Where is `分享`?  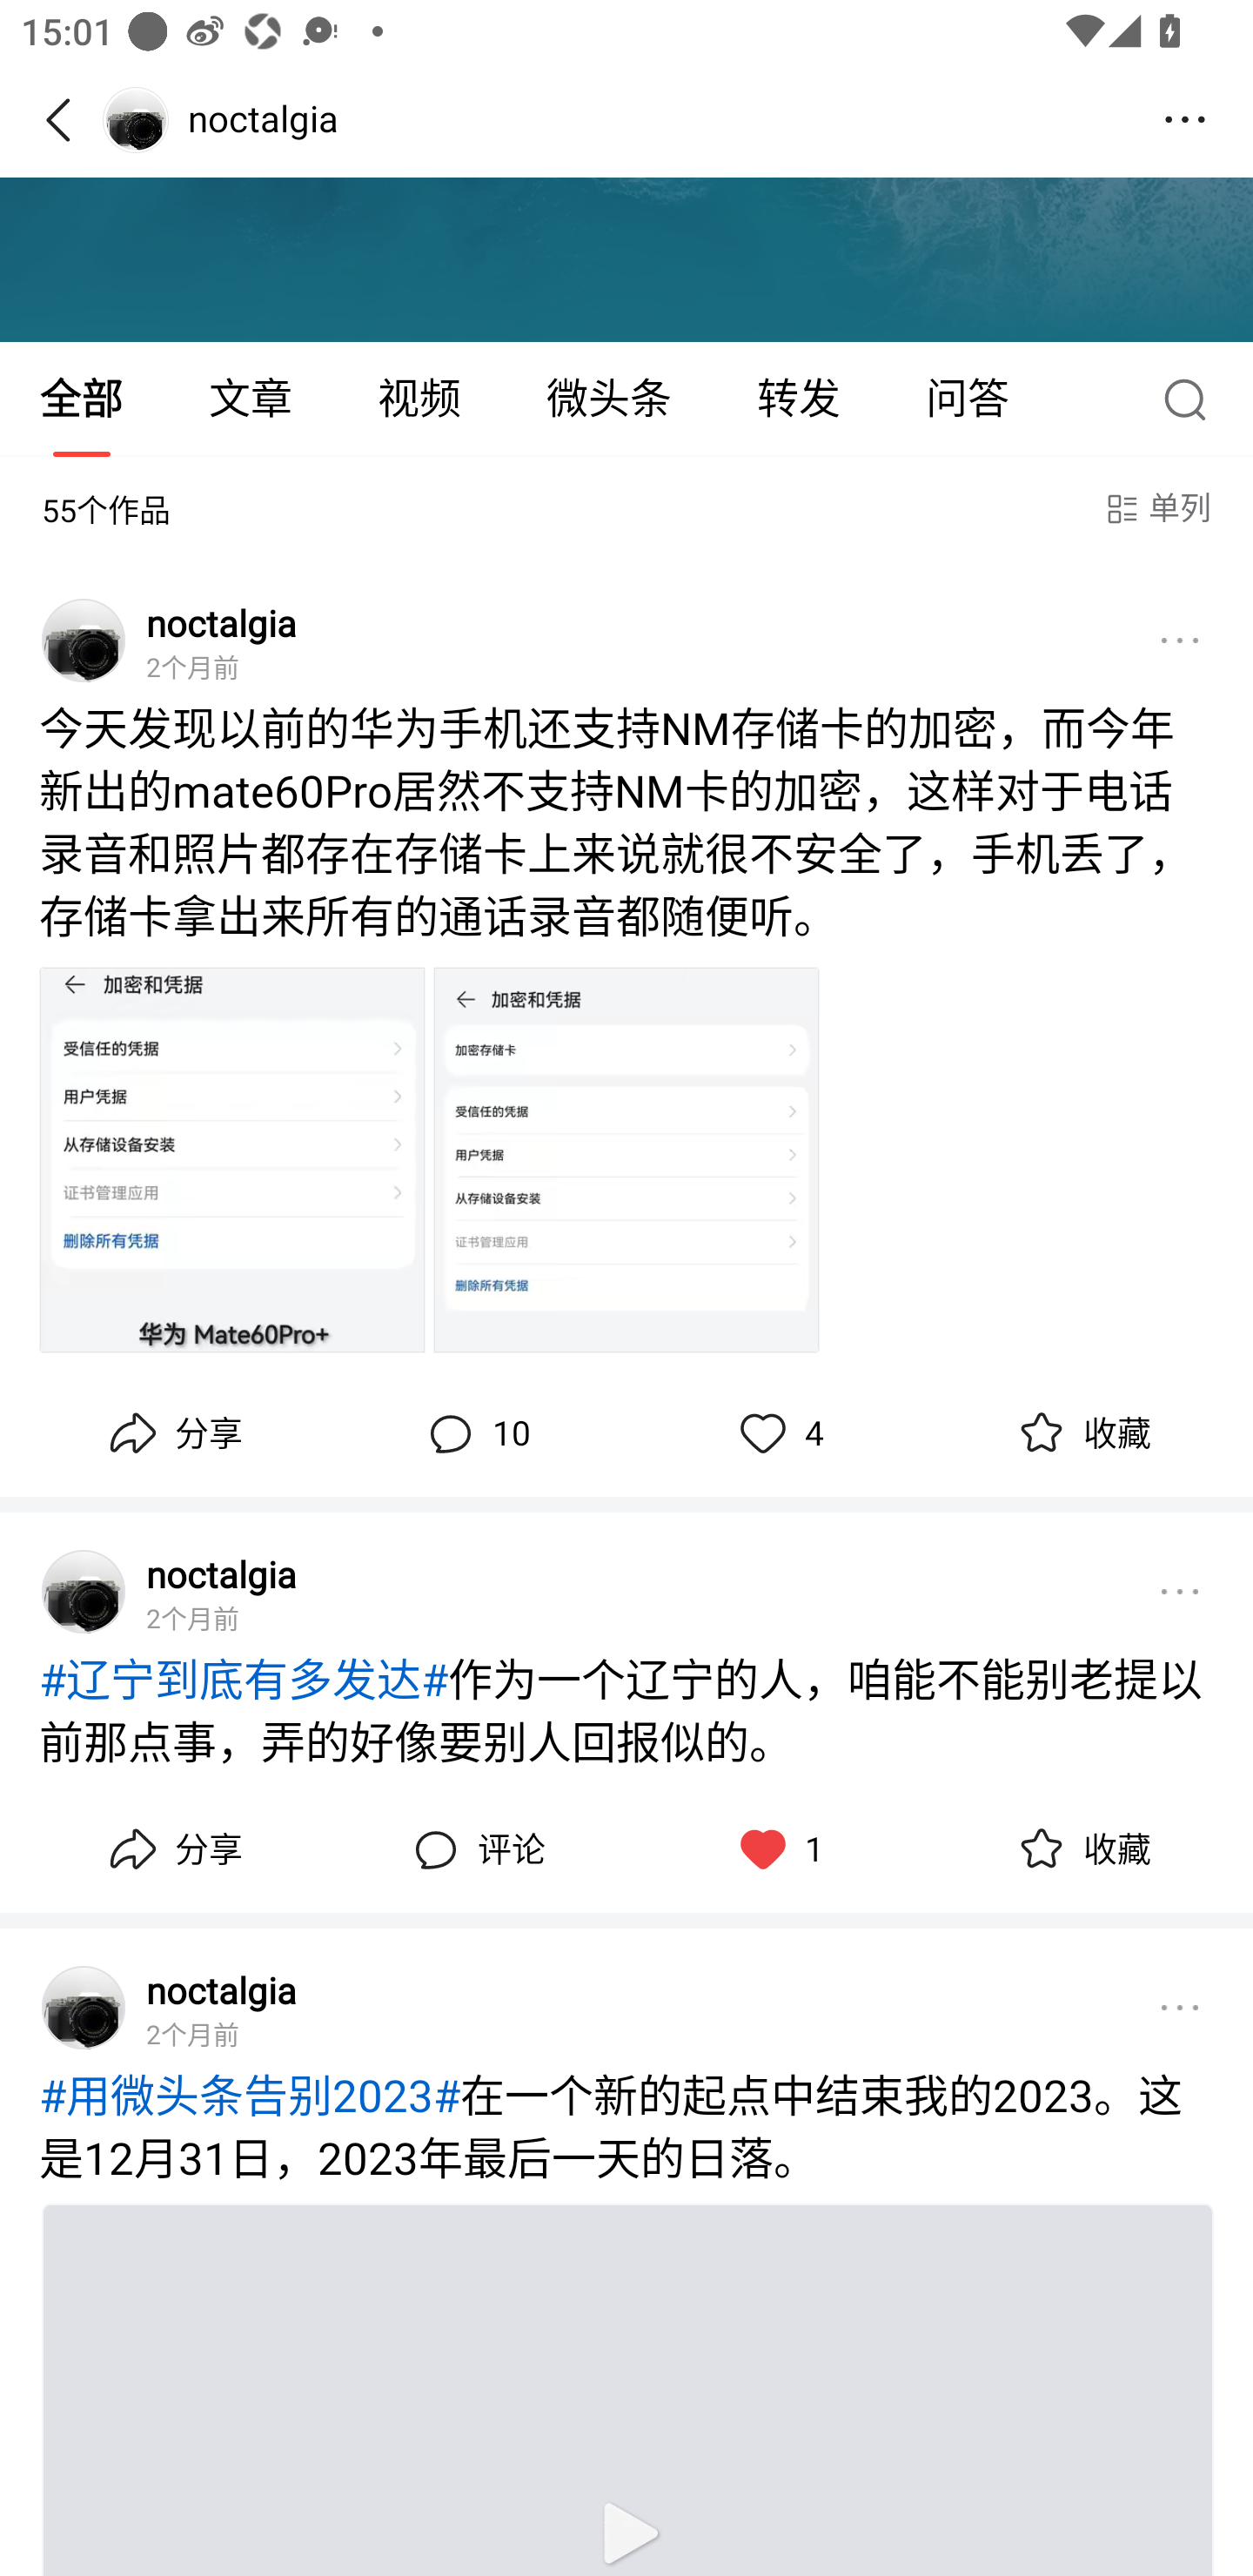
分享 is located at coordinates (172, 1432).